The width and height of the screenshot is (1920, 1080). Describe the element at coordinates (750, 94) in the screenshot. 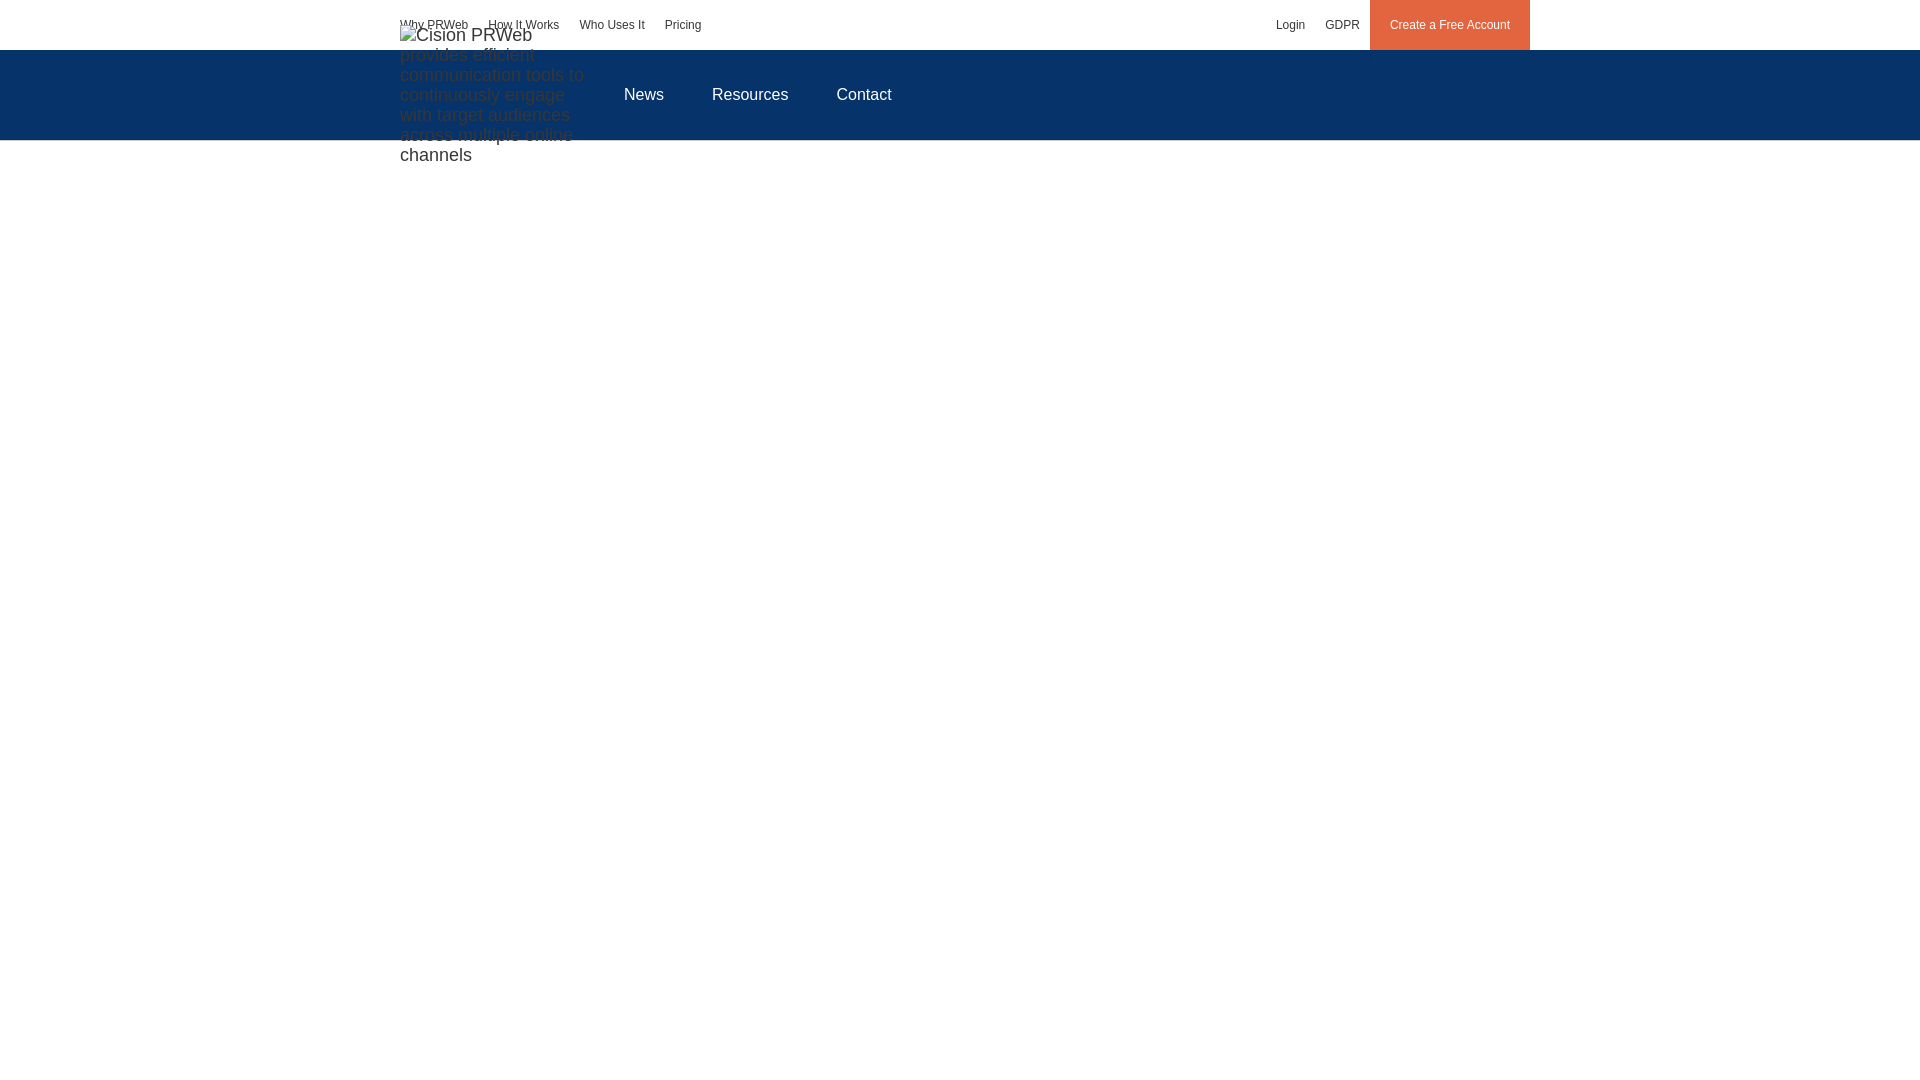

I see `Resources` at that location.